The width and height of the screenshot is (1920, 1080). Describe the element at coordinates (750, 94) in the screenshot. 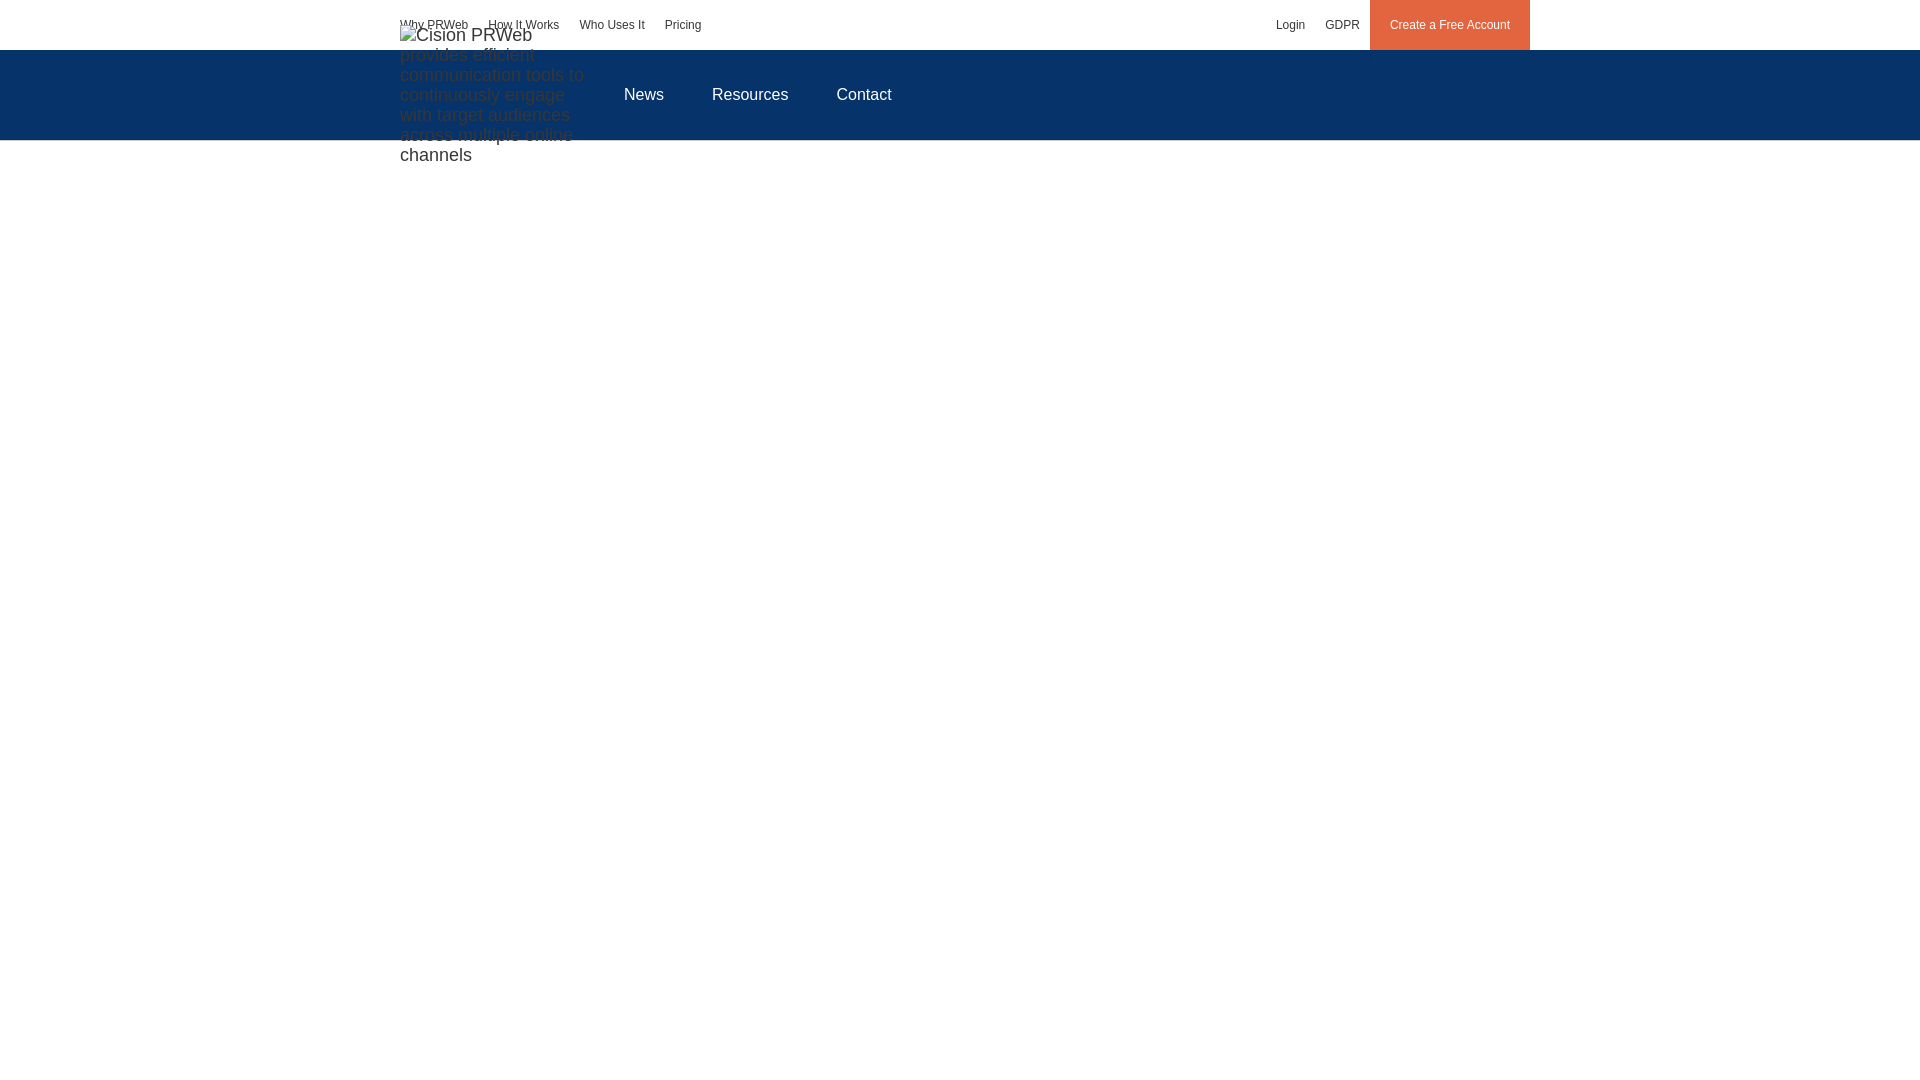

I see `Resources` at that location.